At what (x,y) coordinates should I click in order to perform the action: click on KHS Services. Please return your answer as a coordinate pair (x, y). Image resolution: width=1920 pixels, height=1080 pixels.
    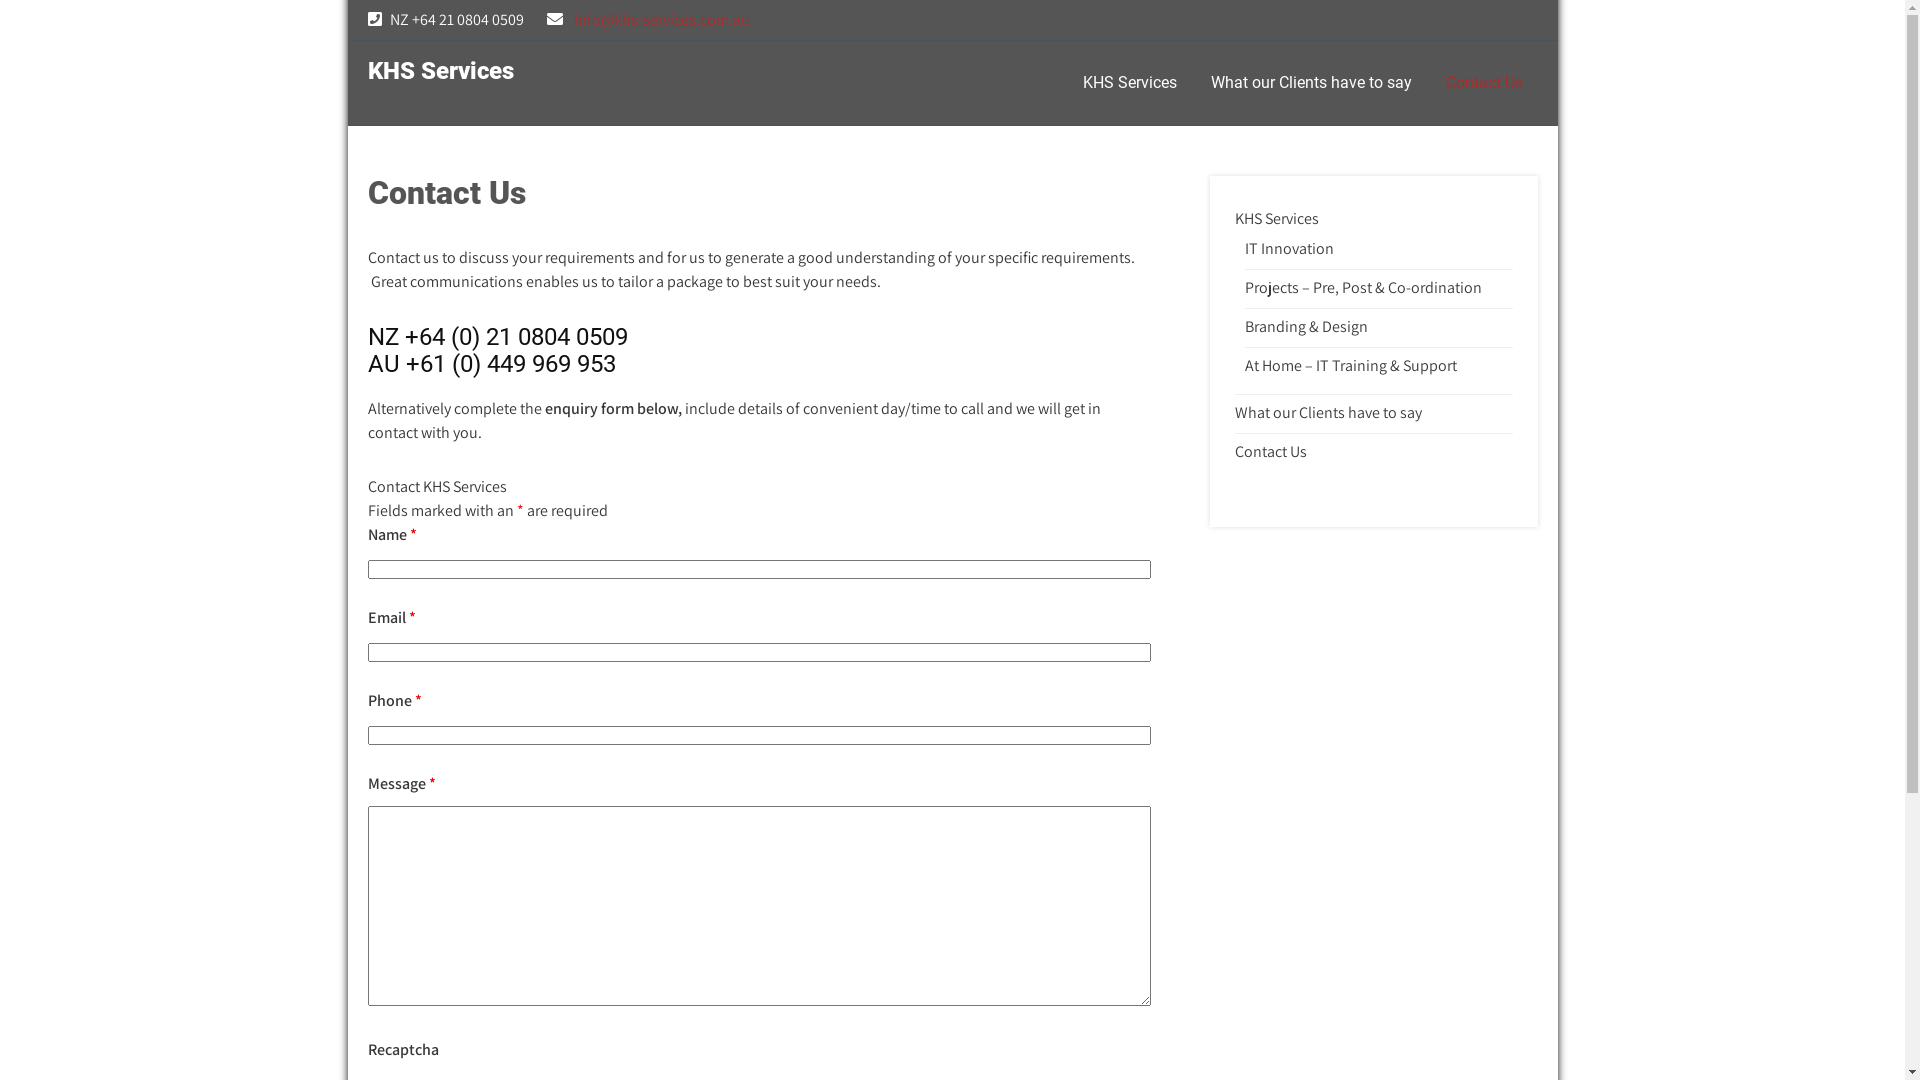
    Looking at the image, I should click on (1130, 83).